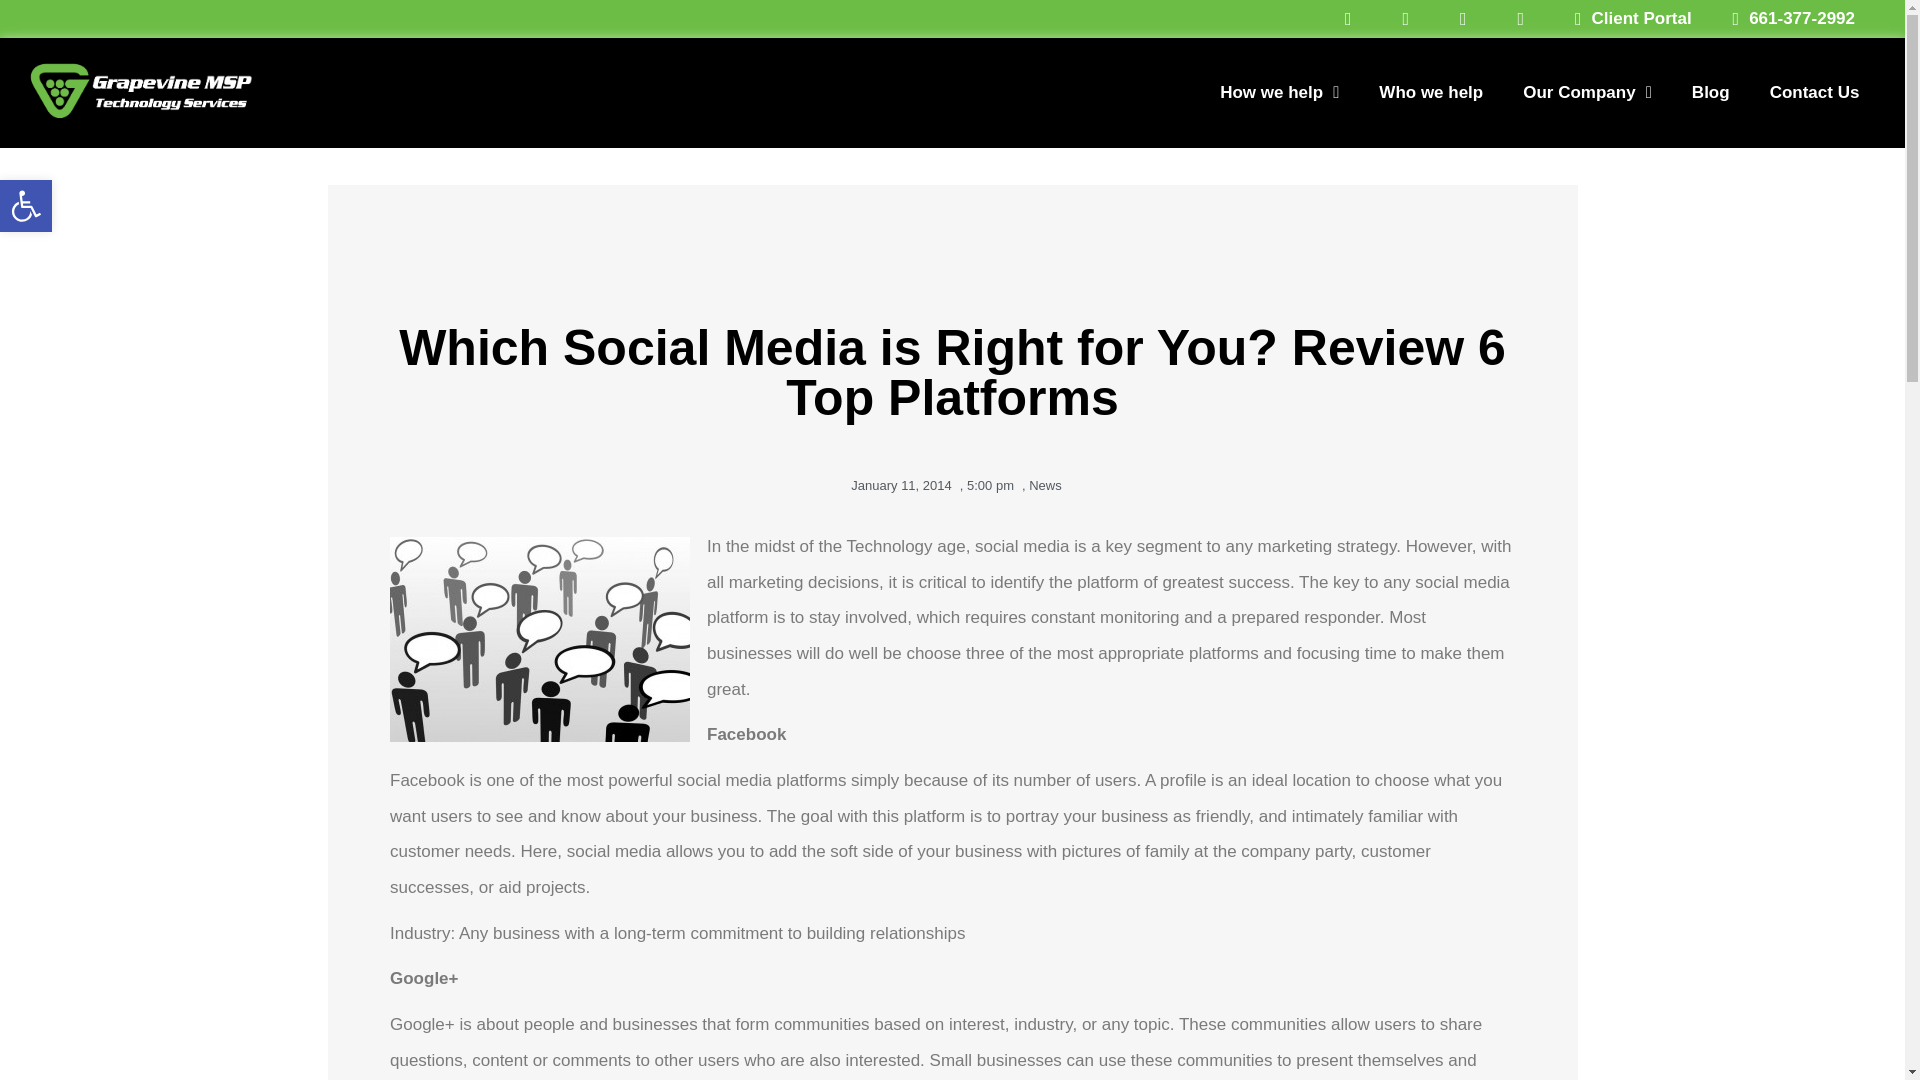 The height and width of the screenshot is (1080, 1920). Describe the element at coordinates (1625, 19) in the screenshot. I see `Client Portal` at that location.